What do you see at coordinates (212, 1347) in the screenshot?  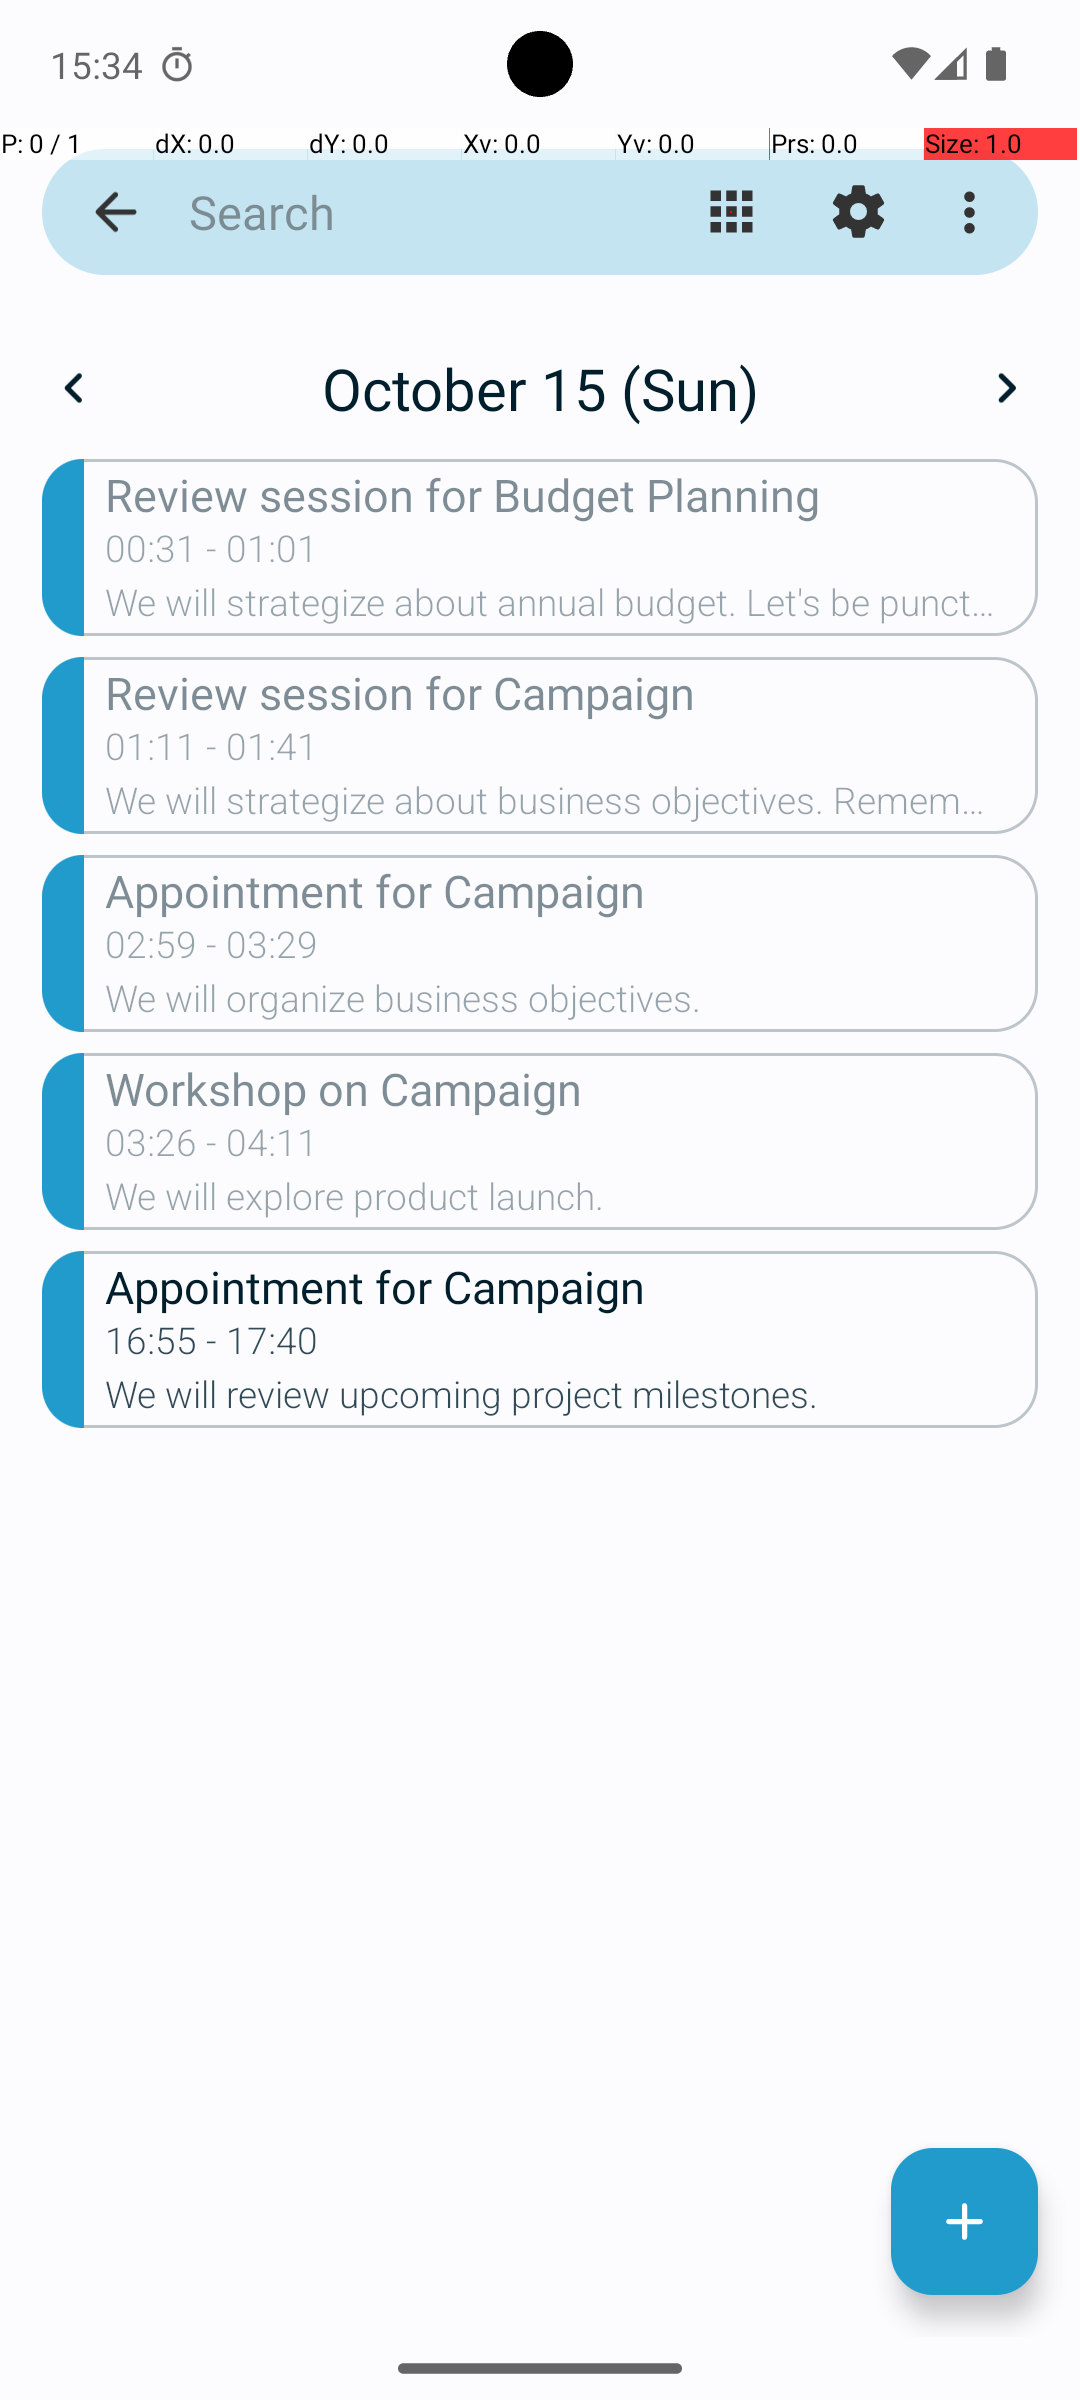 I see `16:55 - 17:40` at bounding box center [212, 1347].